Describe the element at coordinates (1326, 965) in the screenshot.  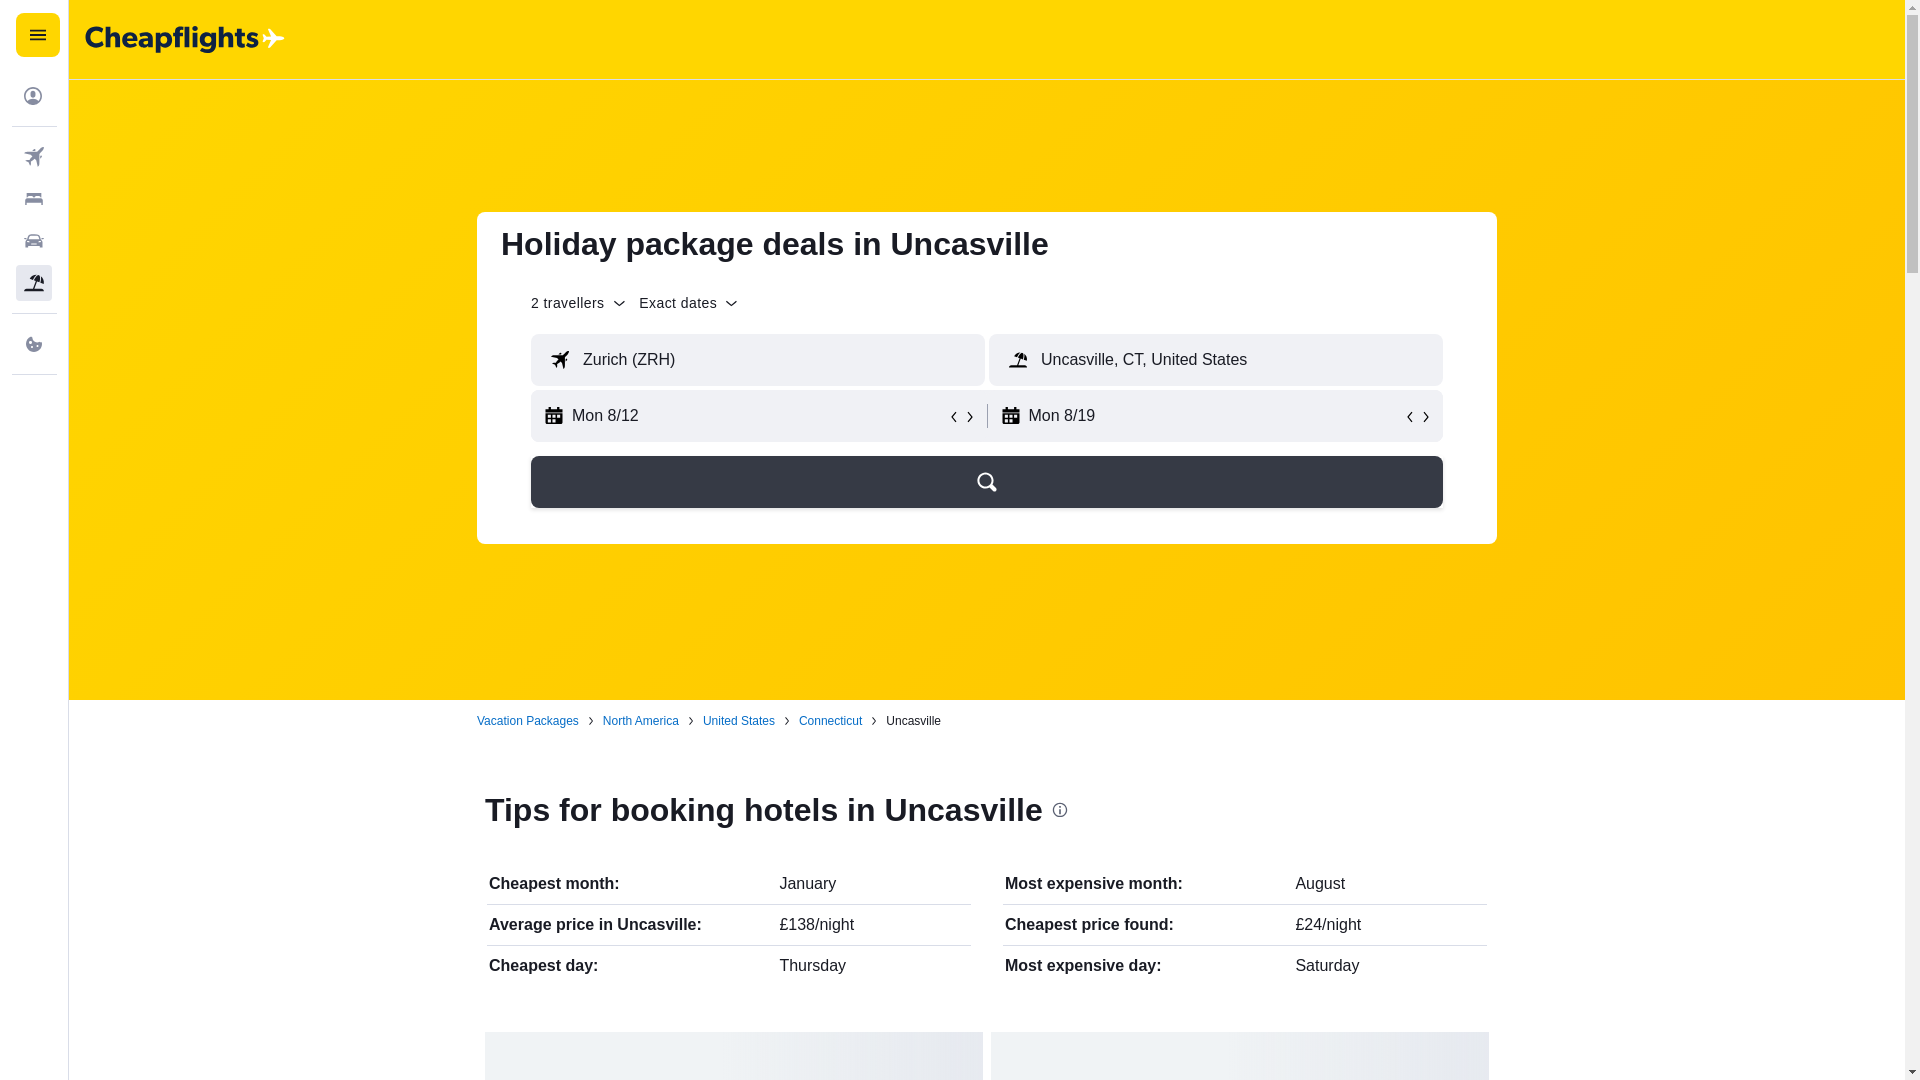
I see `Saturday` at that location.